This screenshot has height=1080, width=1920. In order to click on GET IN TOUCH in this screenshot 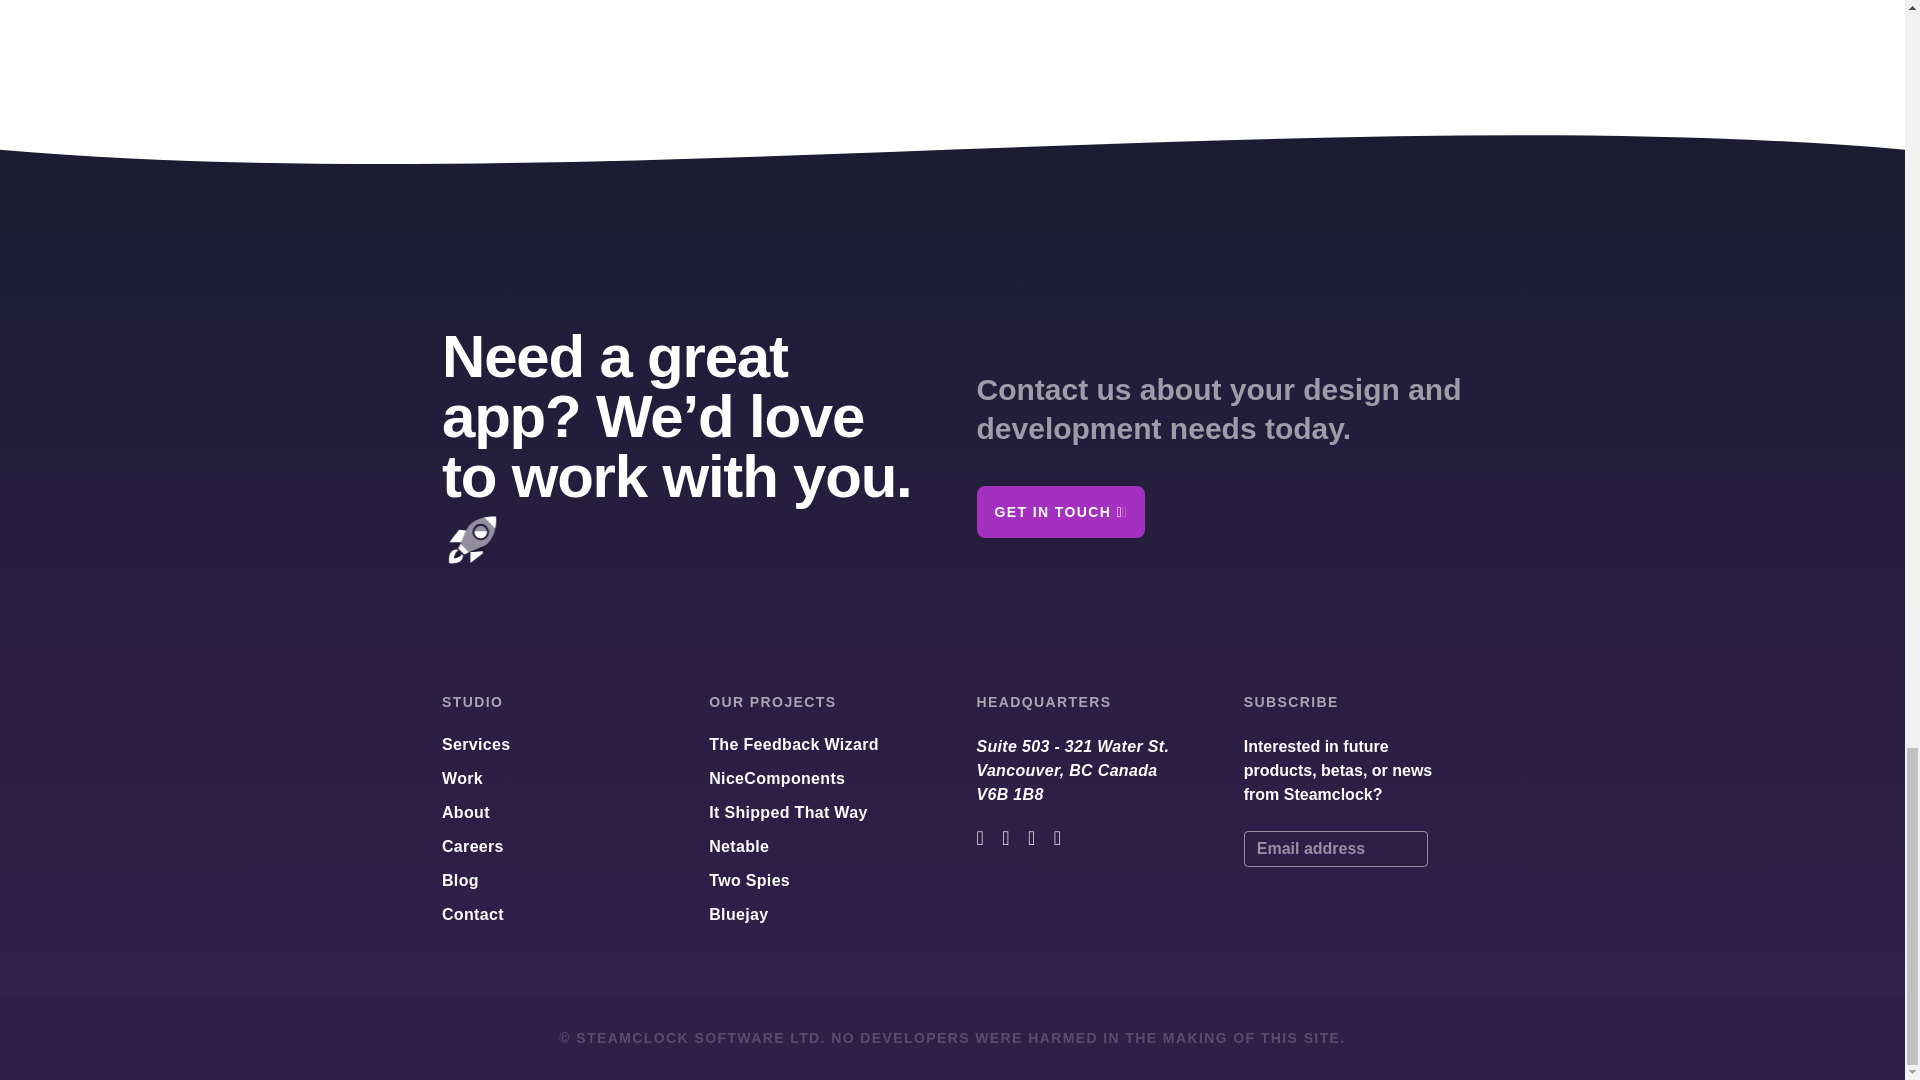, I will do `click(738, 846)`.